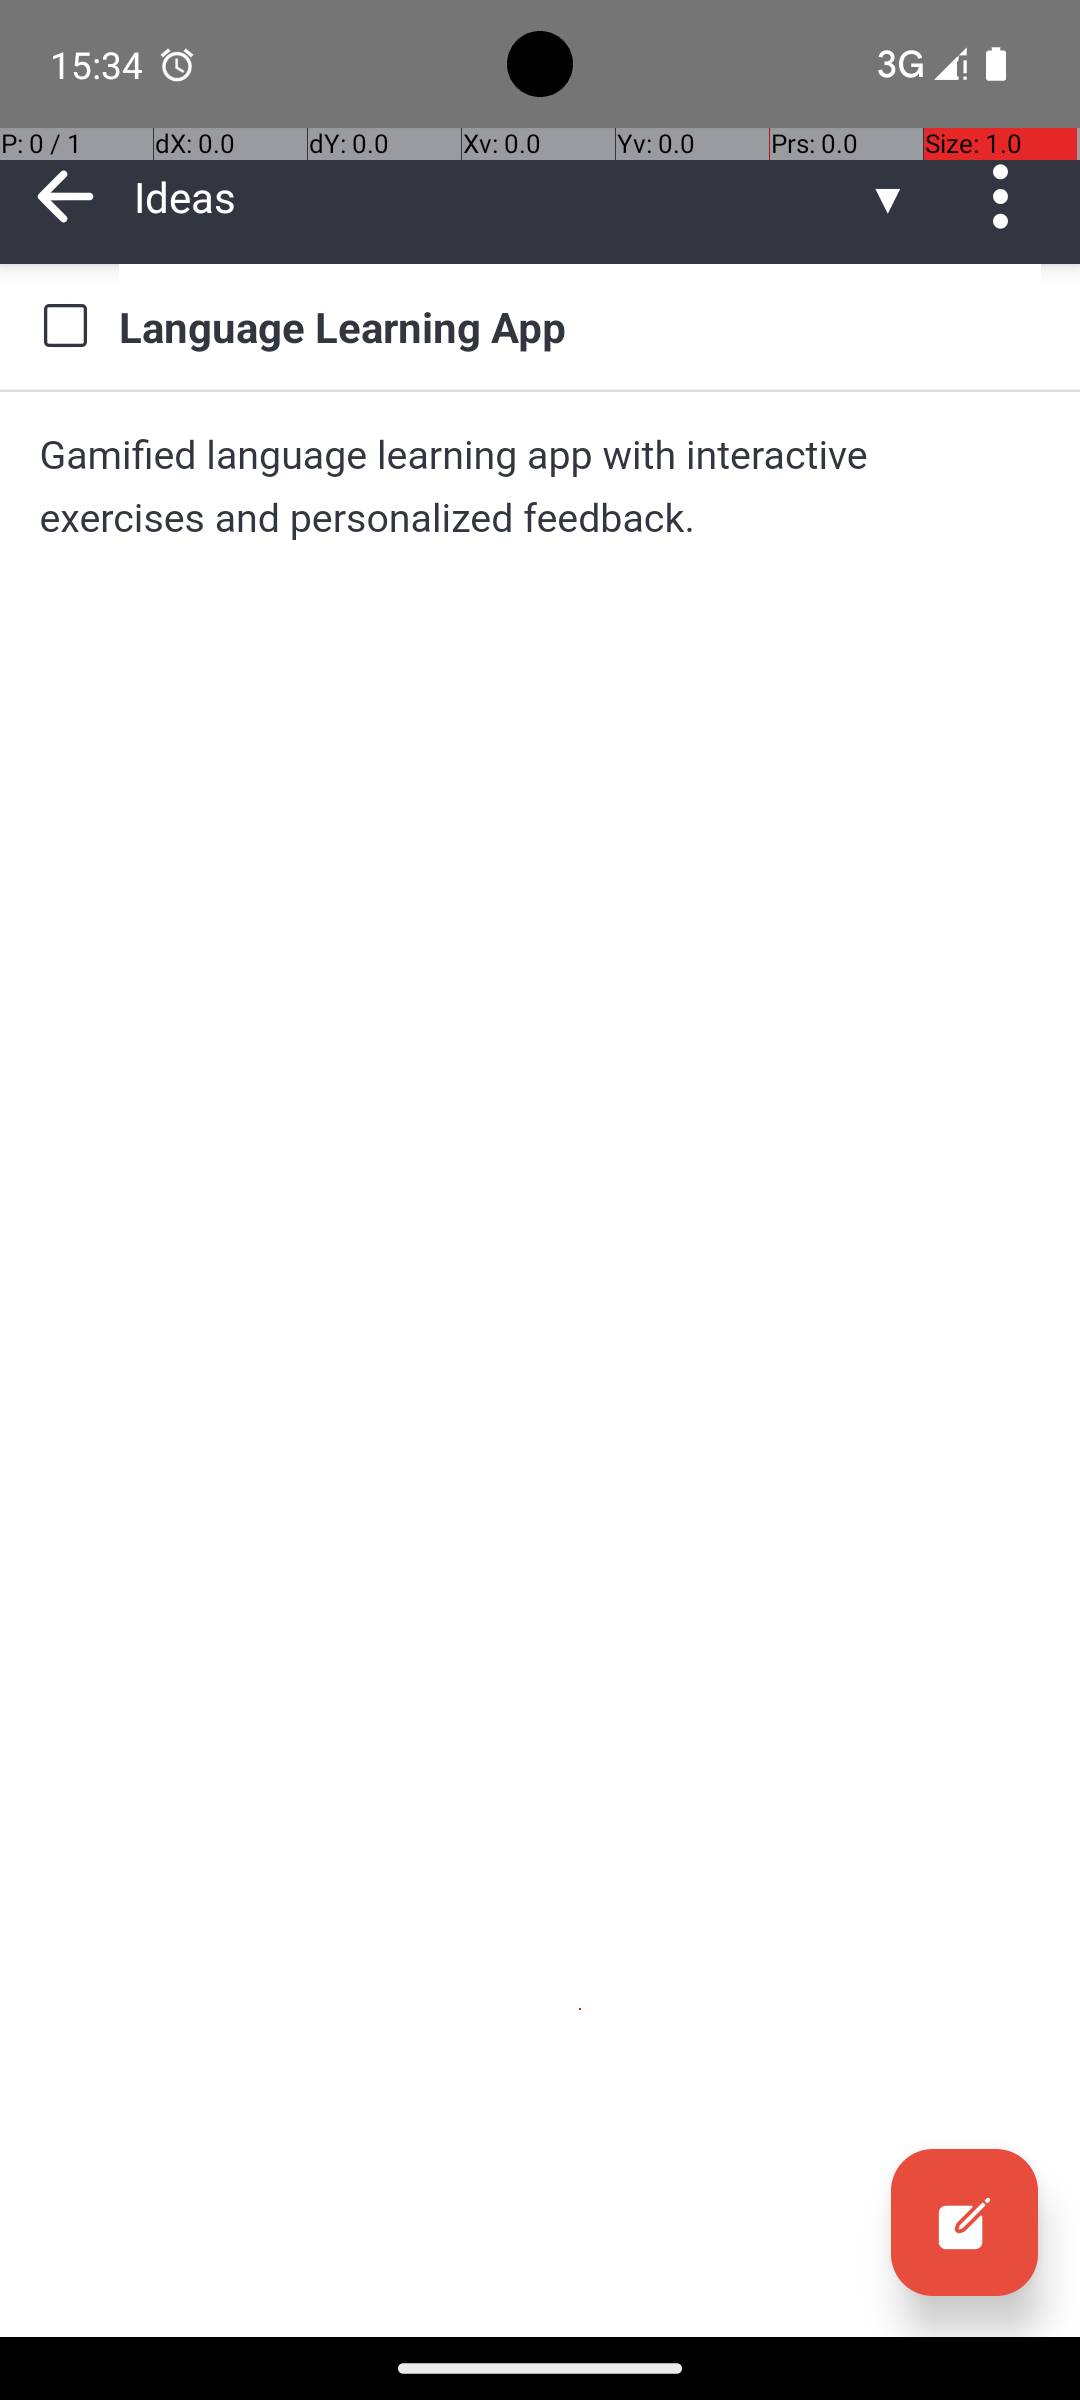  Describe the element at coordinates (540, 486) in the screenshot. I see `Gamified language learning app with interactive exercises and personalized feedback.` at that location.